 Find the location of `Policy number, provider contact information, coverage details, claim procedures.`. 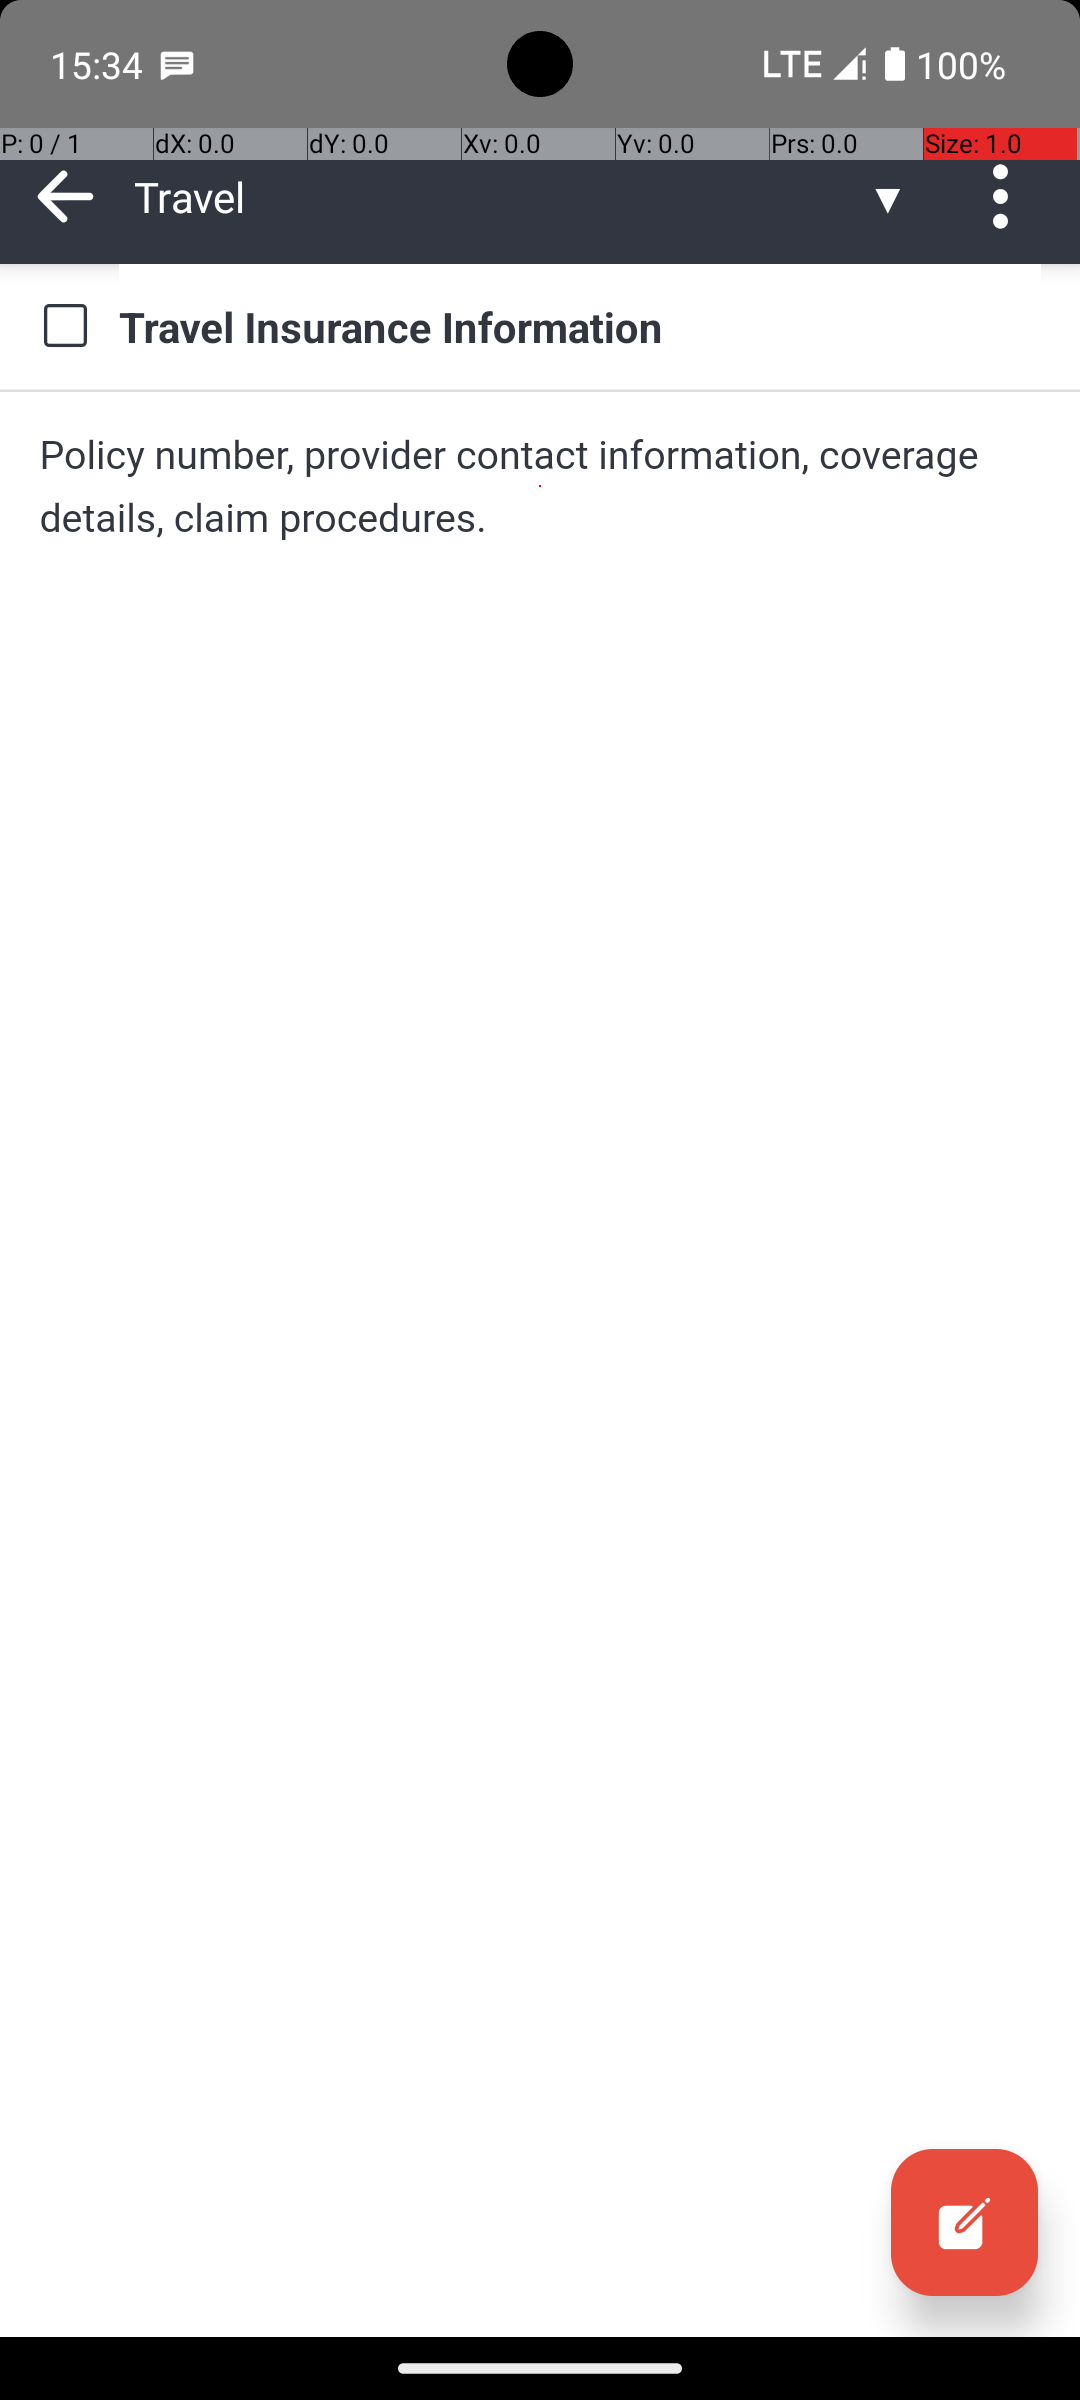

Policy number, provider contact information, coverage details, claim procedures. is located at coordinates (540, 486).